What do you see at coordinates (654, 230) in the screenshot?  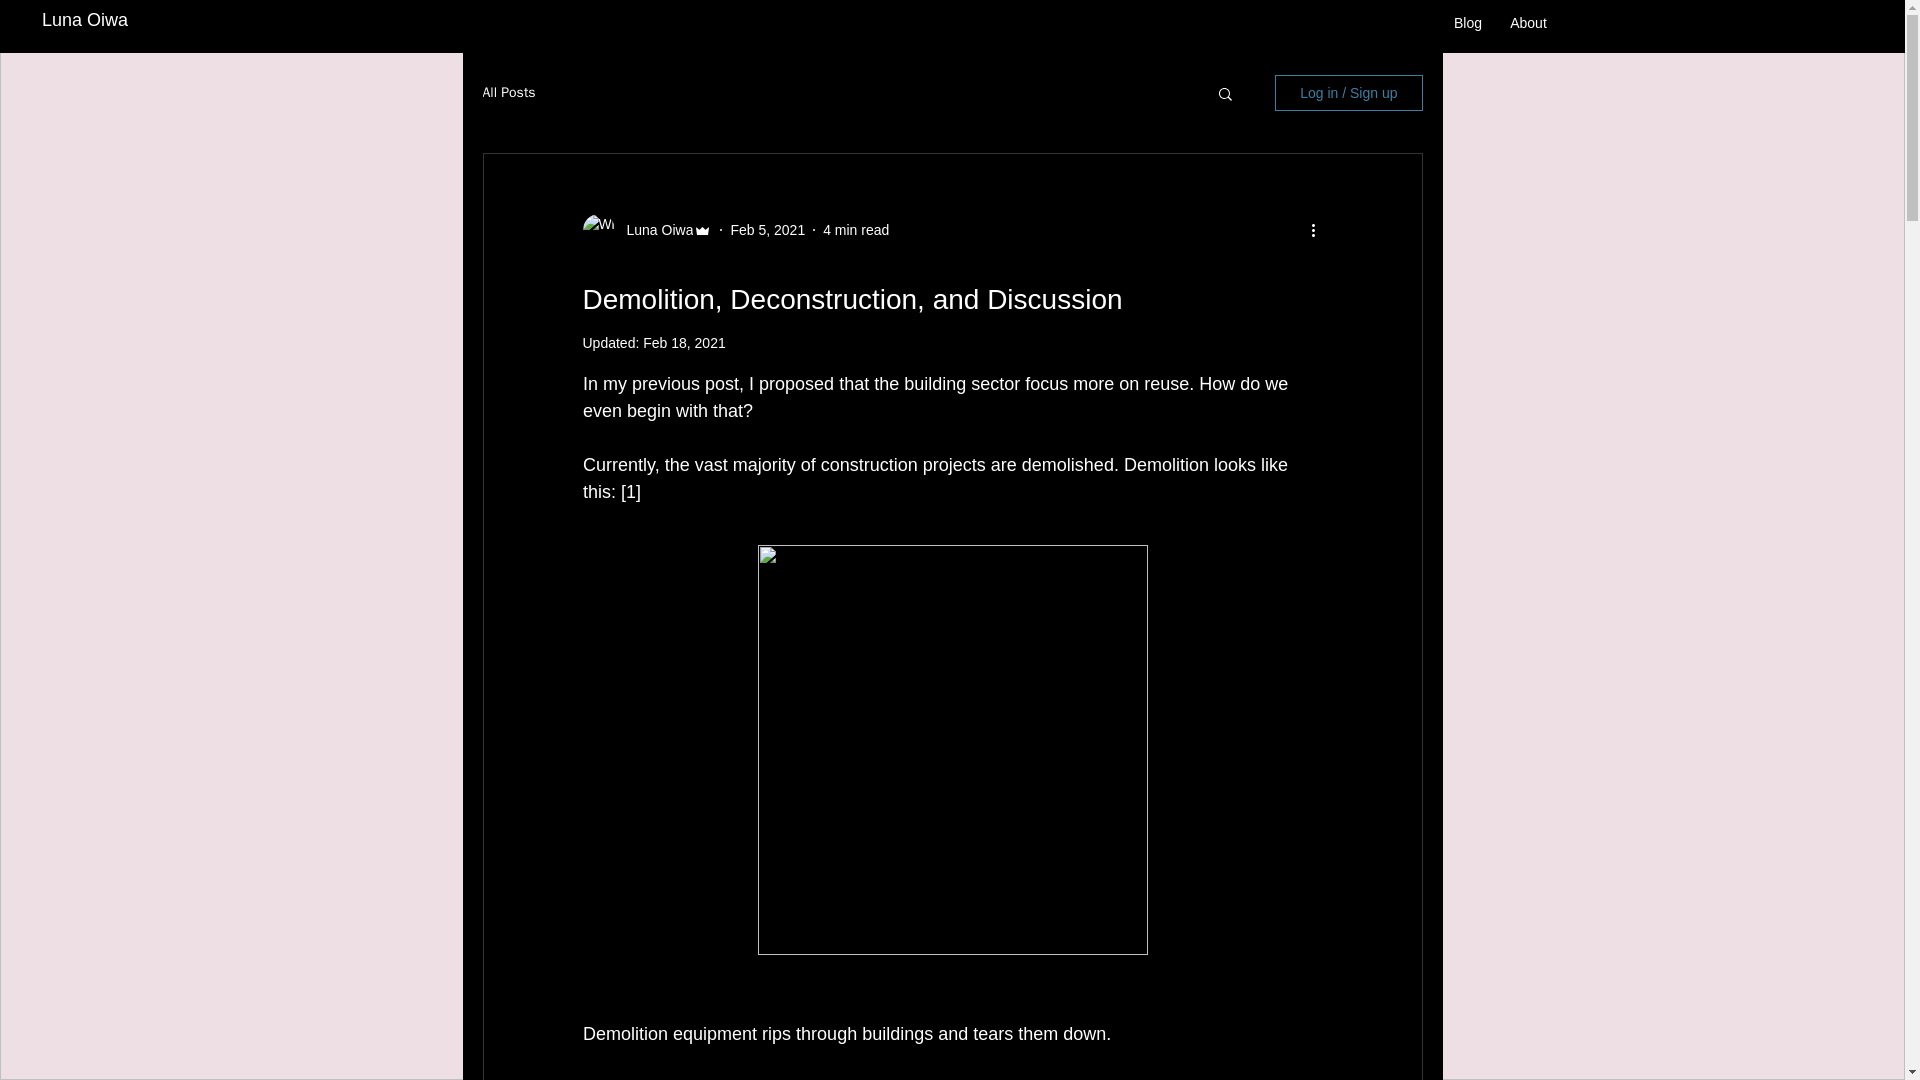 I see `Luna Oiwa` at bounding box center [654, 230].